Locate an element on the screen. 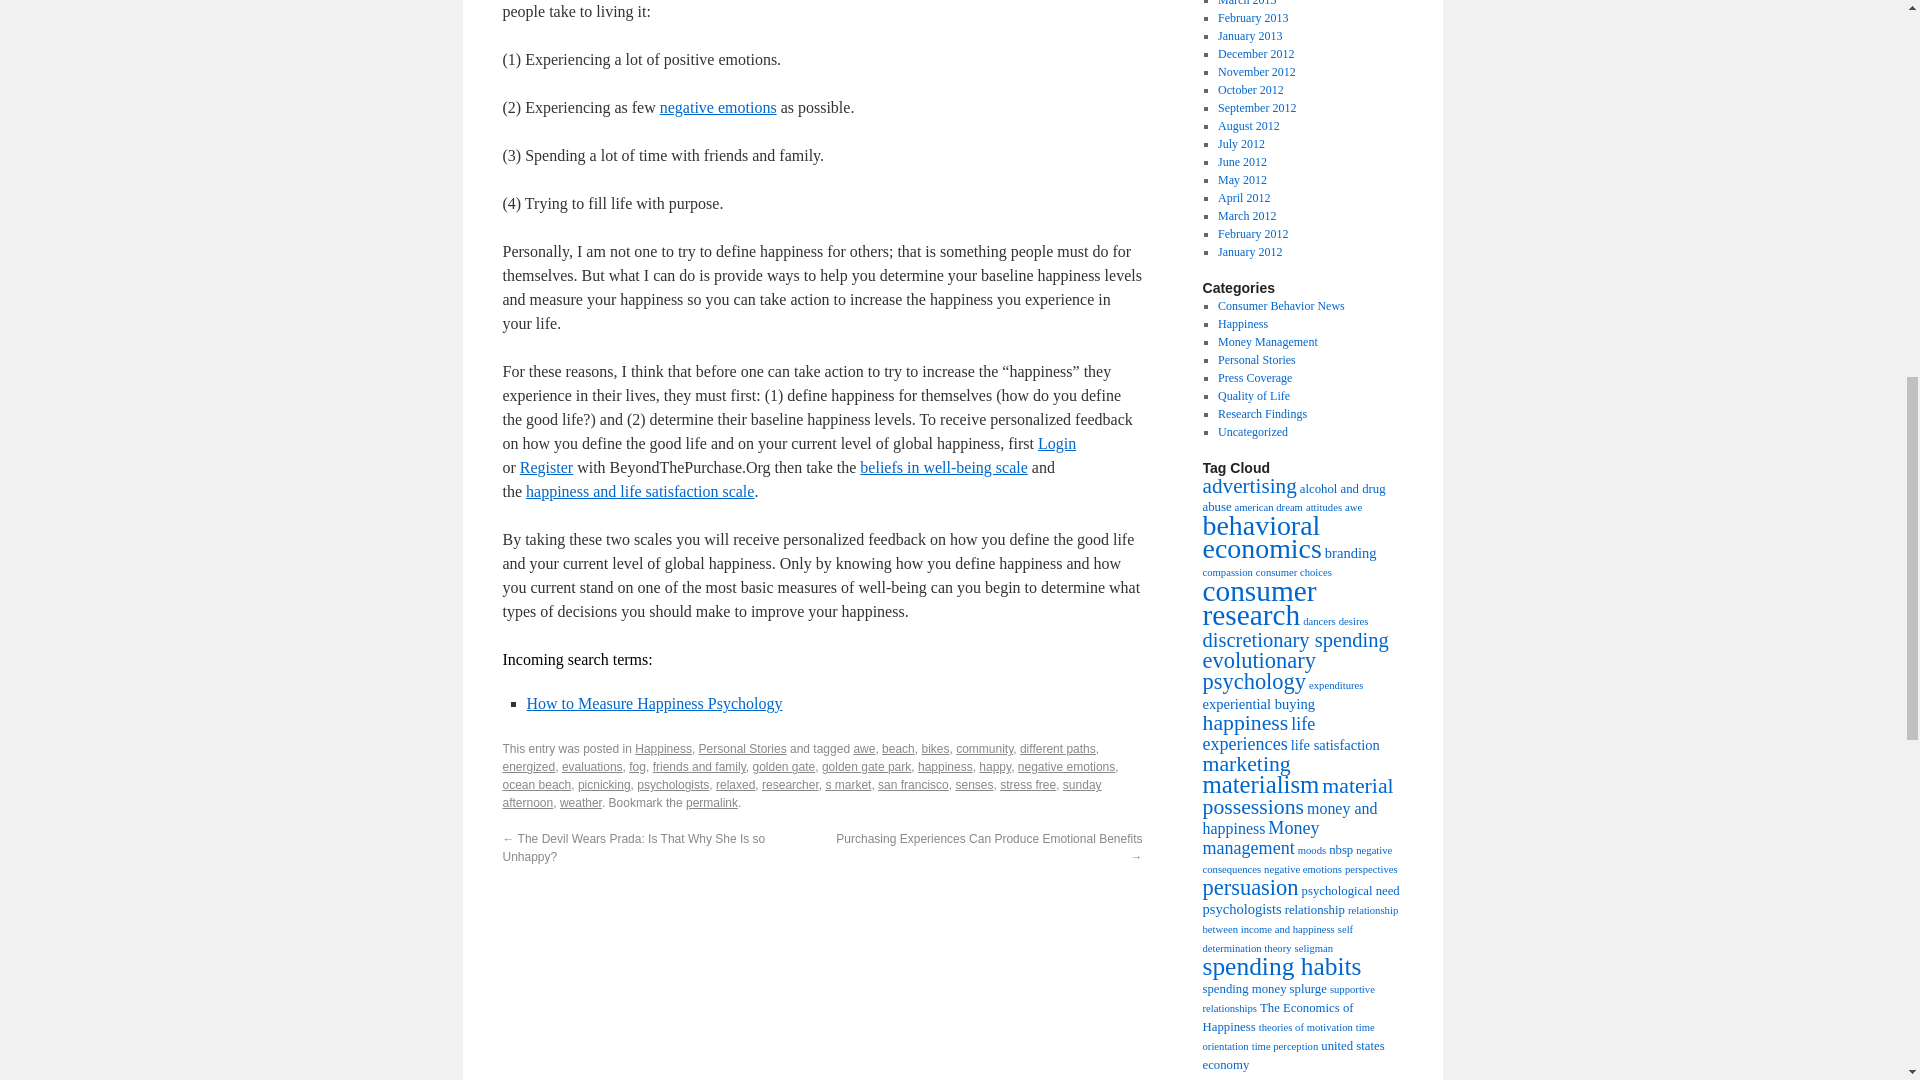 The image size is (1920, 1080). evaluations is located at coordinates (592, 767).